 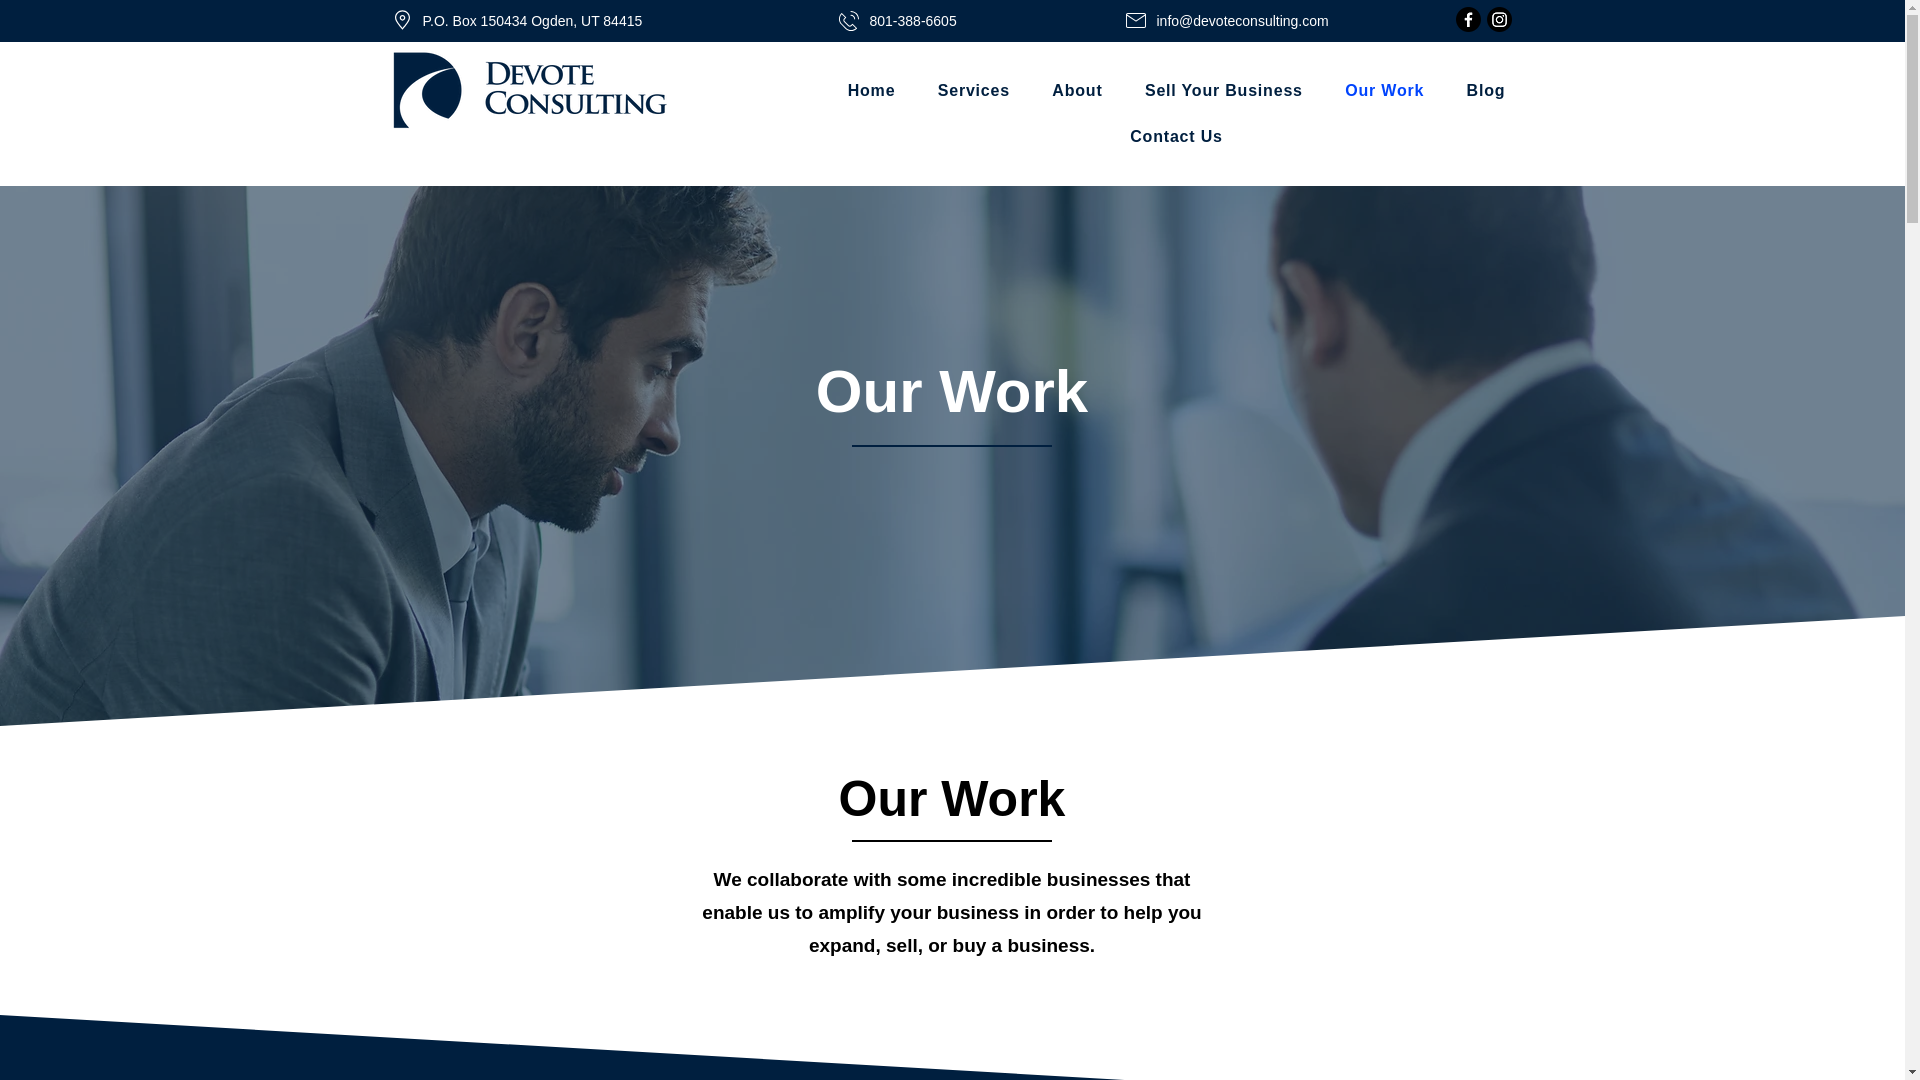 What do you see at coordinates (1076, 91) in the screenshot?
I see `About` at bounding box center [1076, 91].